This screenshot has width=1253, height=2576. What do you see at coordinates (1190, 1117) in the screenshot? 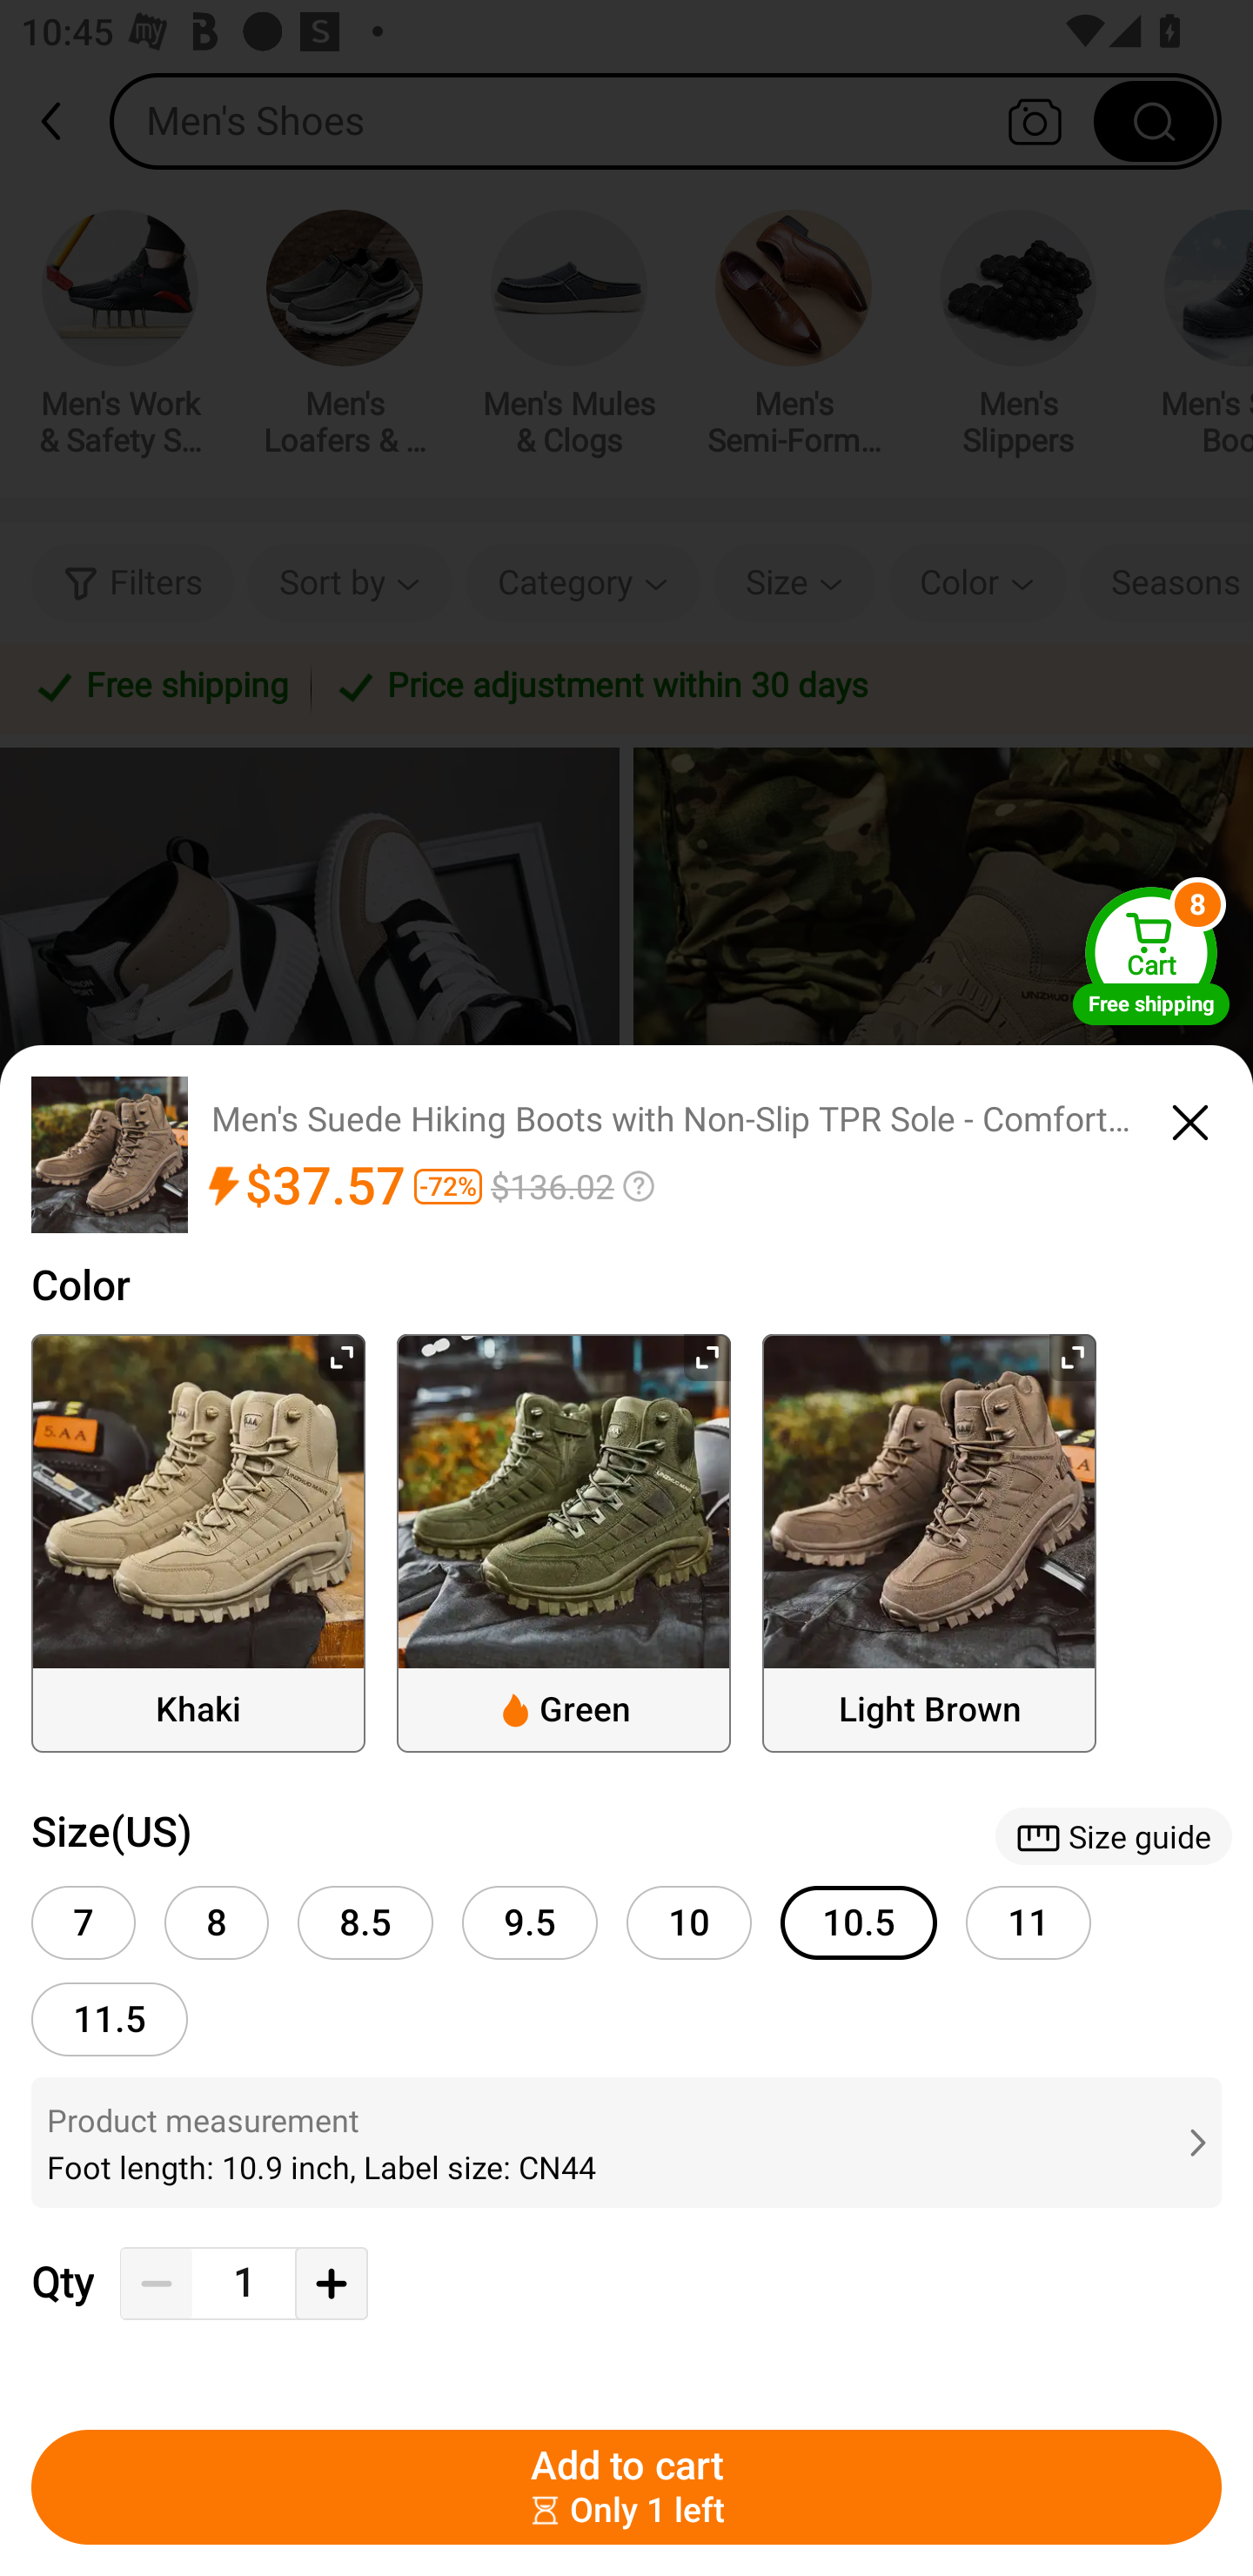
I see `close` at bounding box center [1190, 1117].